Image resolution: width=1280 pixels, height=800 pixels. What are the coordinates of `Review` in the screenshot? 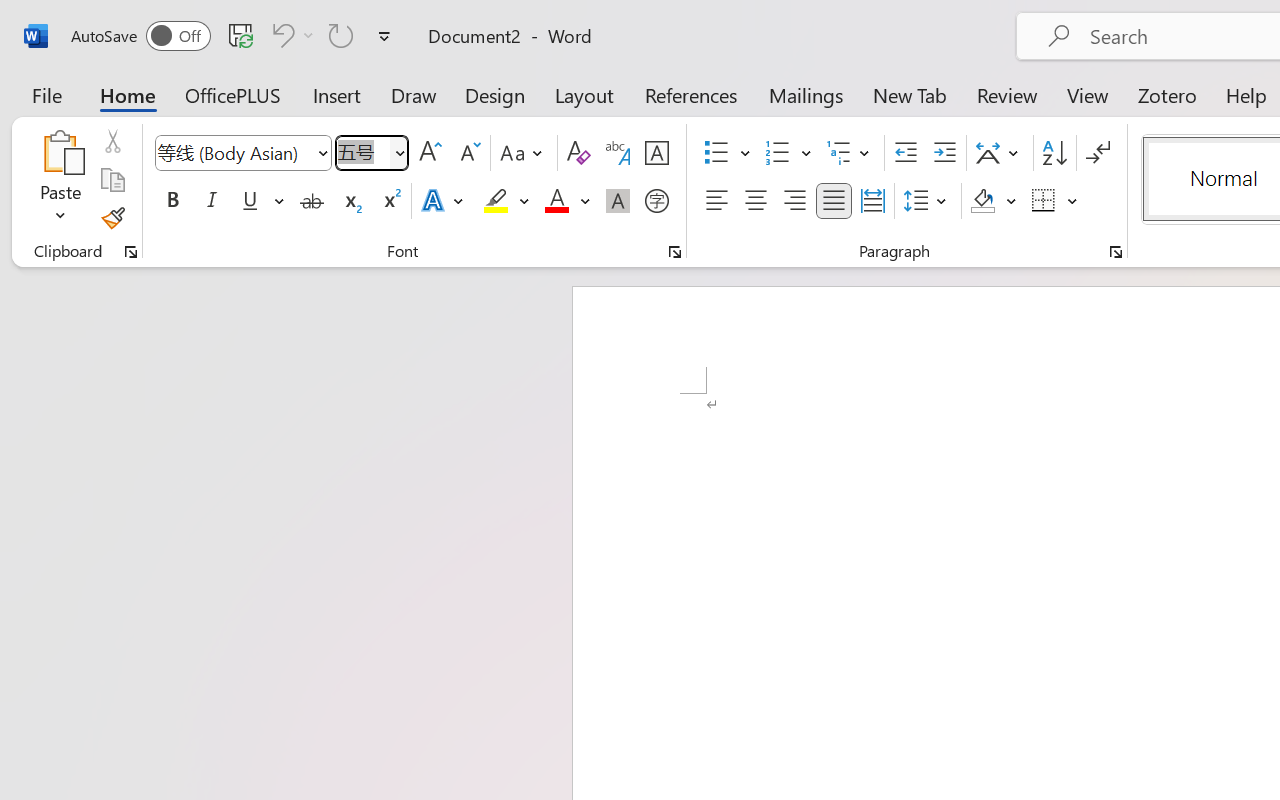 It's located at (1007, 94).